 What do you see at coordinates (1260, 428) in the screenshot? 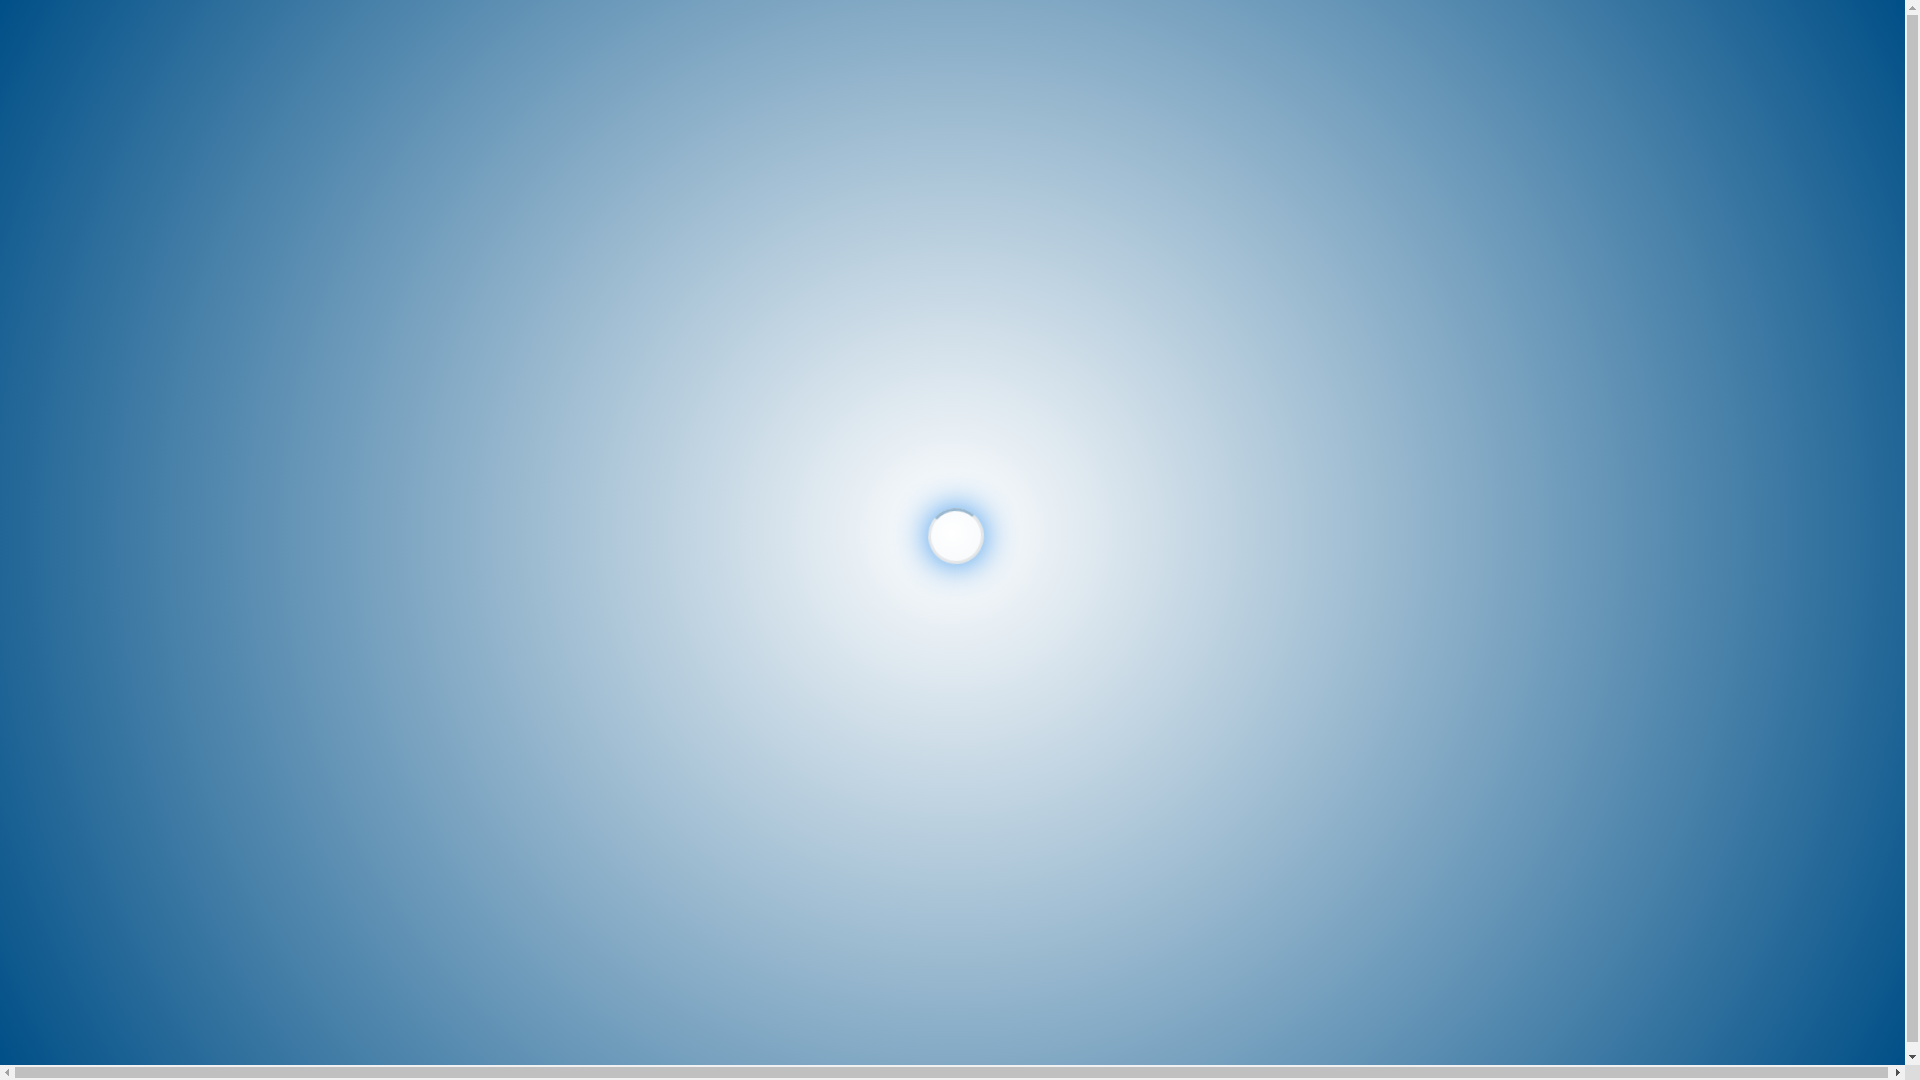
I see `Machinery Website` at bounding box center [1260, 428].